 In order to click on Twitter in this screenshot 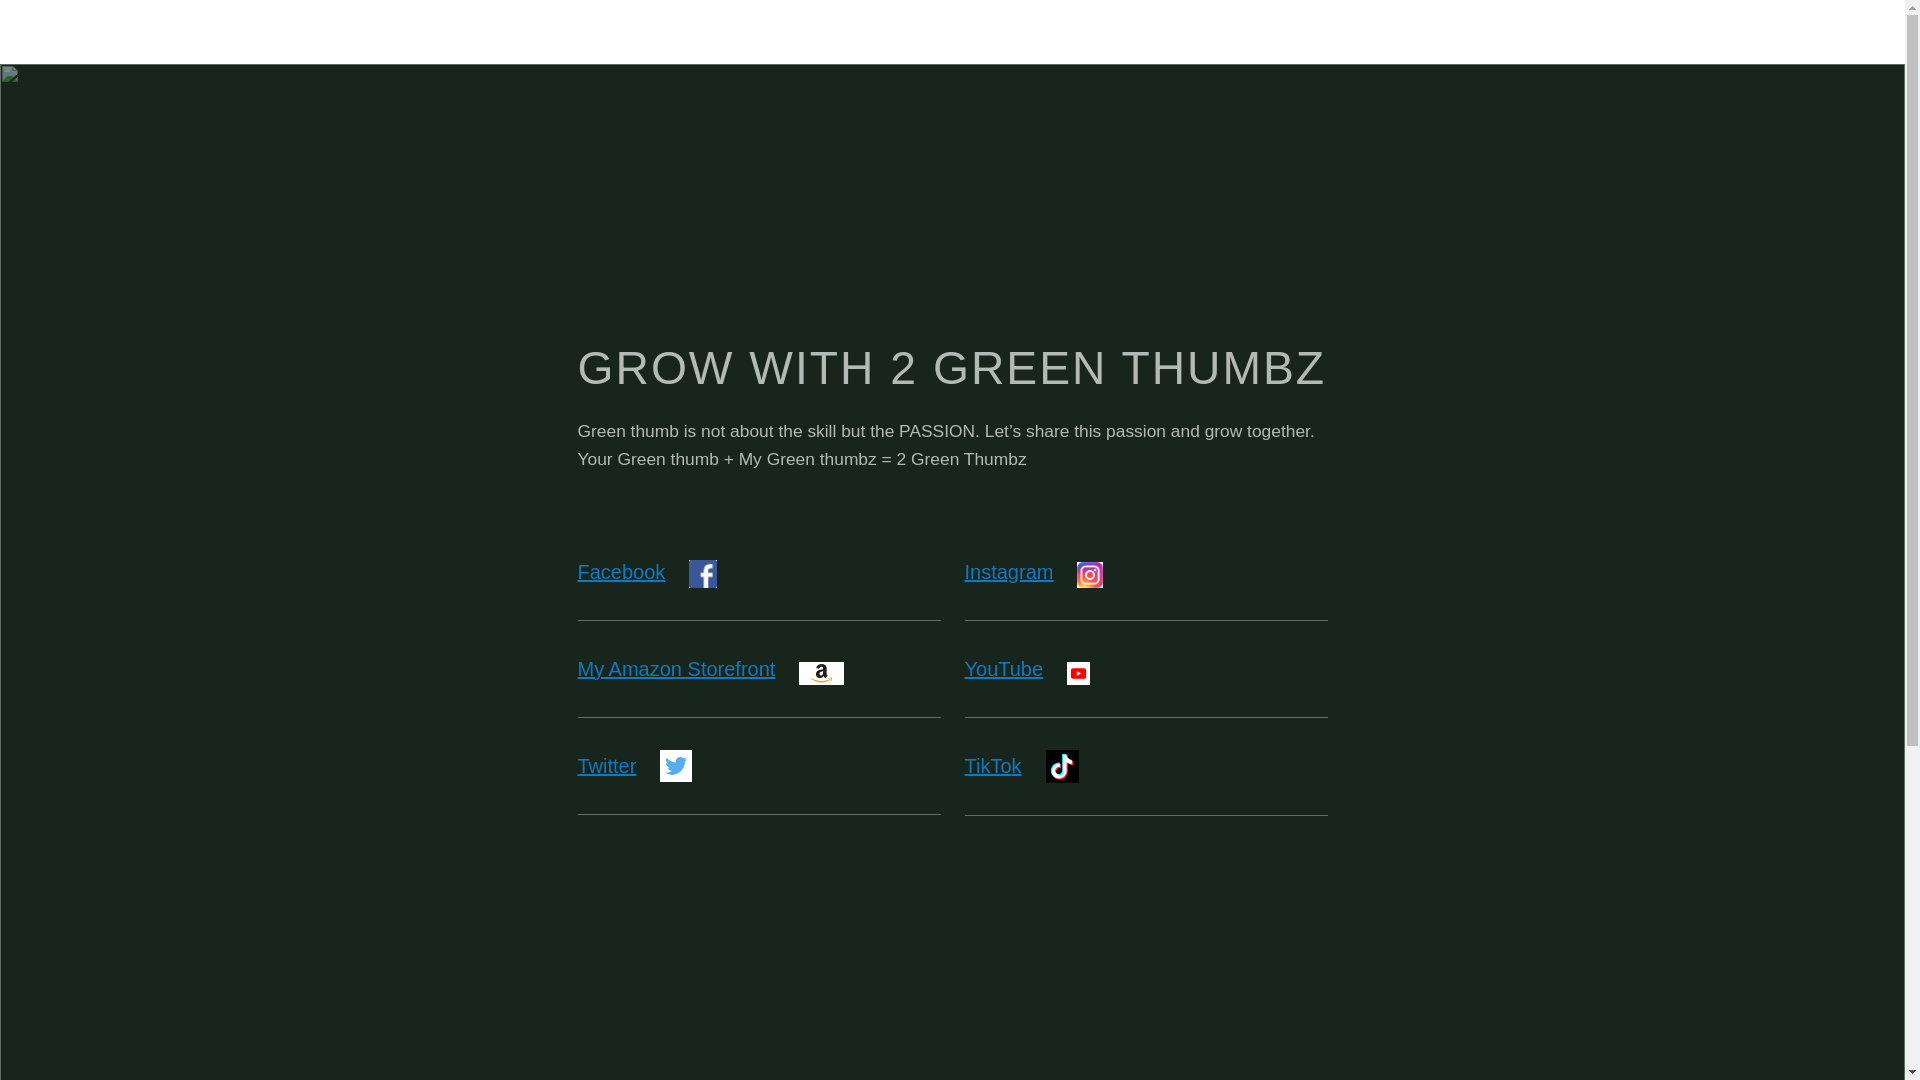, I will do `click(608, 766)`.